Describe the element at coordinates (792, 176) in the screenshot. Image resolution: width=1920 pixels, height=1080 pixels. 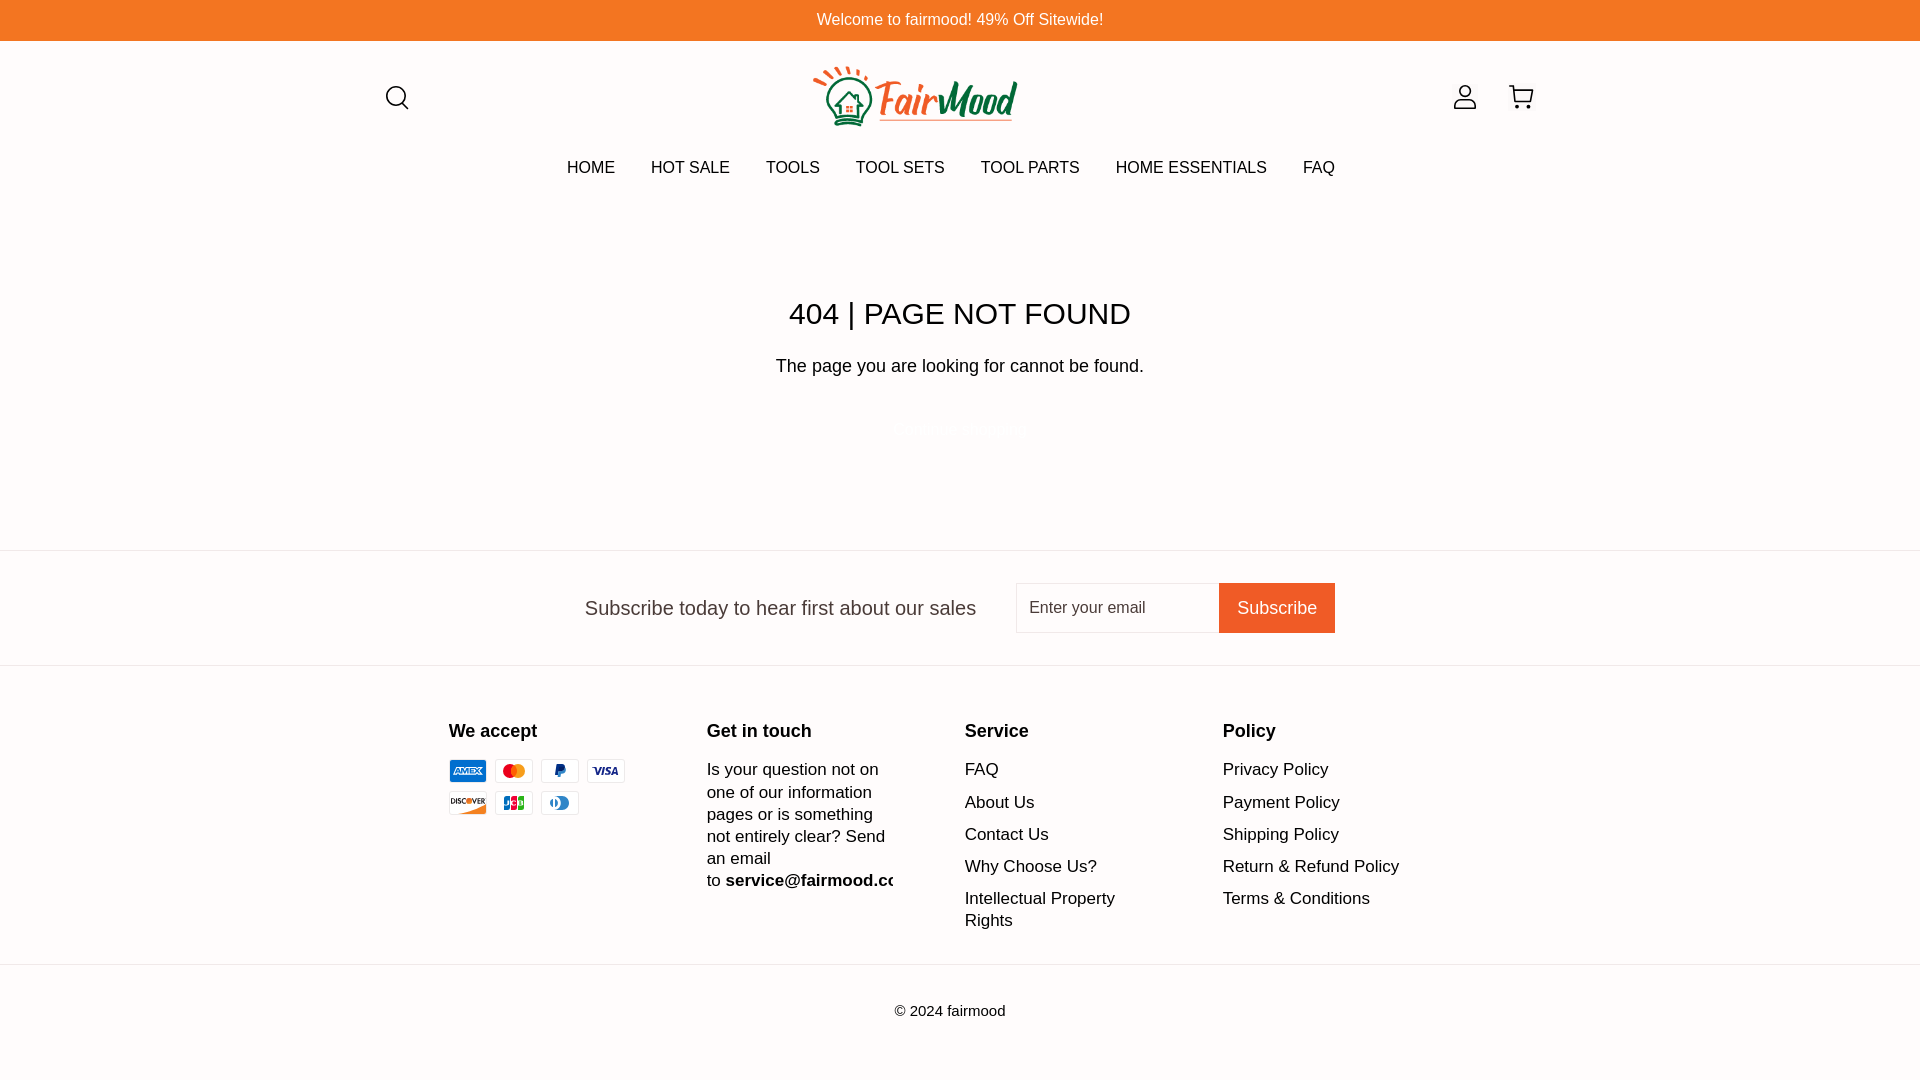
I see `TOOLS` at that location.